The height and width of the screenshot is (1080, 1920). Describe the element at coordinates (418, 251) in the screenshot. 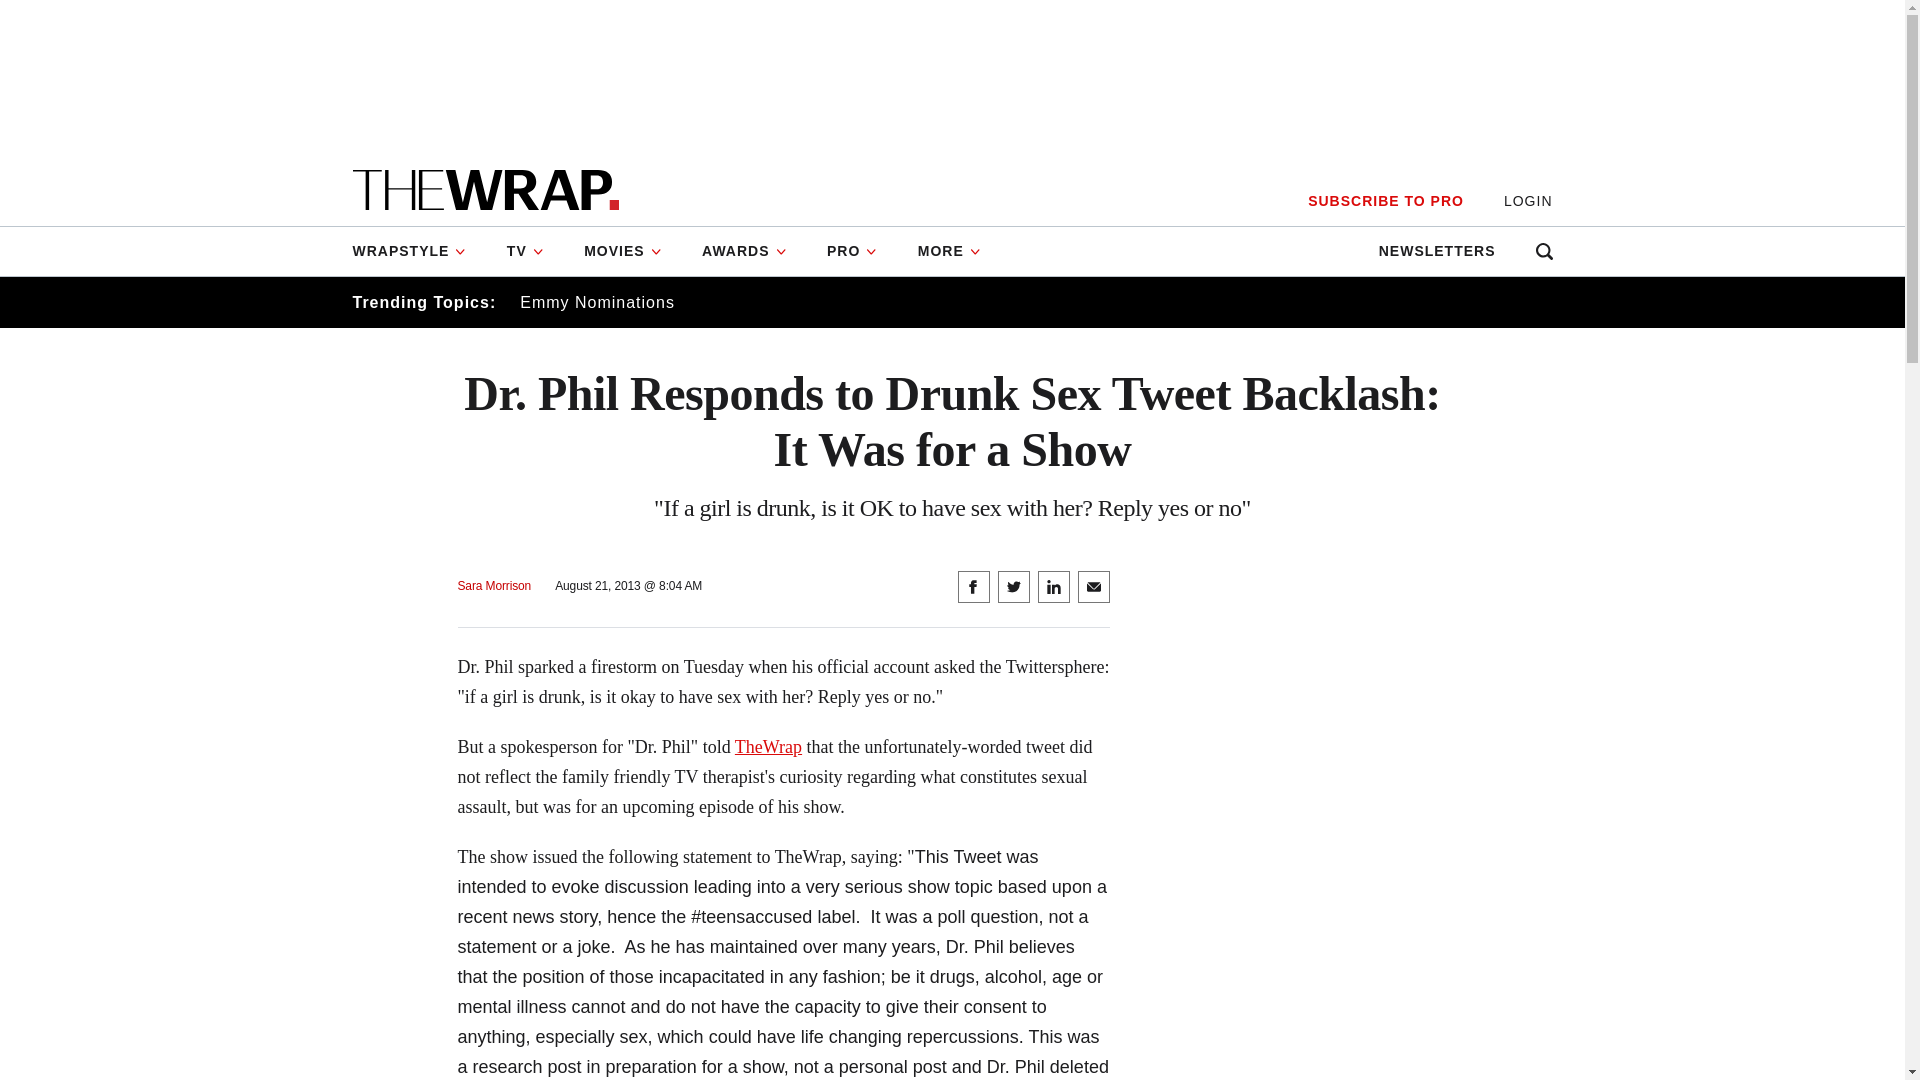

I see `WRAPSTYLE` at that location.